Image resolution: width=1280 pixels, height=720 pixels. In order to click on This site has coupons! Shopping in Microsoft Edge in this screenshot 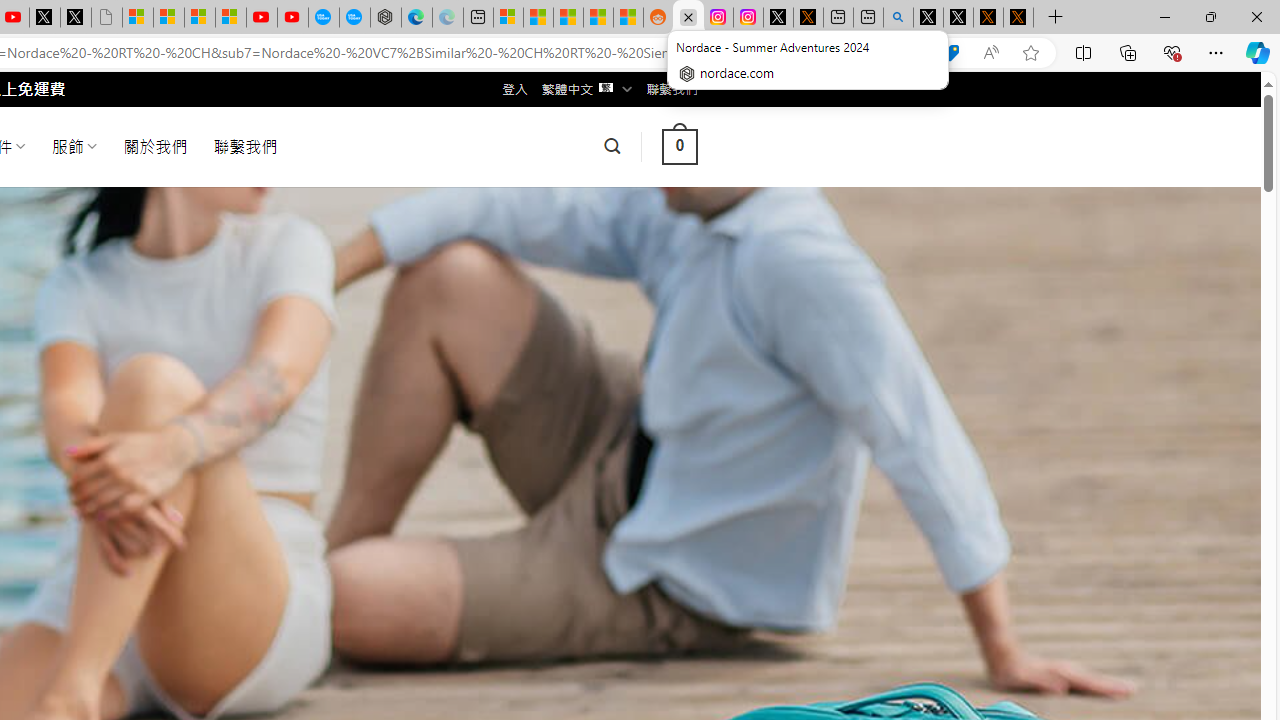, I will do `click(950, 53)`.